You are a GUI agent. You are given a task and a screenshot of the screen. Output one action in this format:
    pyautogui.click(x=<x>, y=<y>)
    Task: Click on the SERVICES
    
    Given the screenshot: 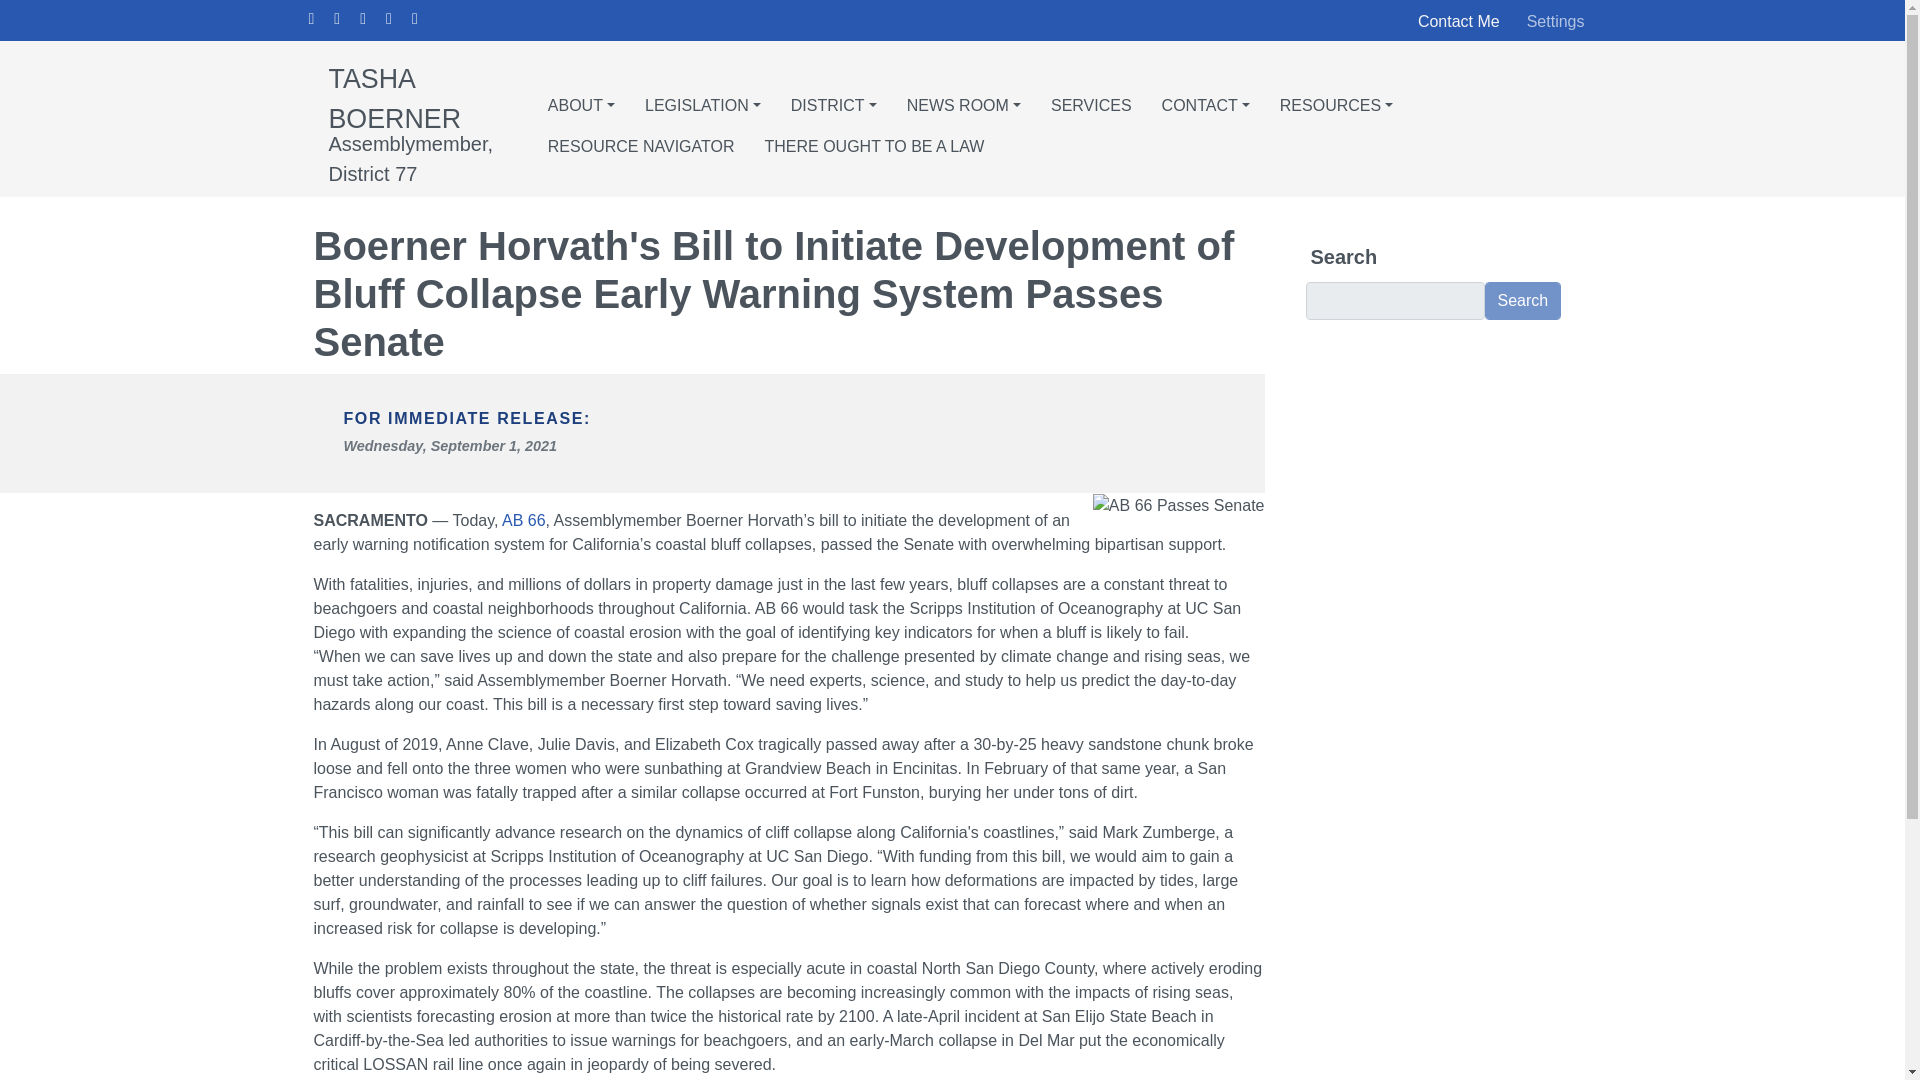 What is the action you would take?
    pyautogui.click(x=1091, y=98)
    